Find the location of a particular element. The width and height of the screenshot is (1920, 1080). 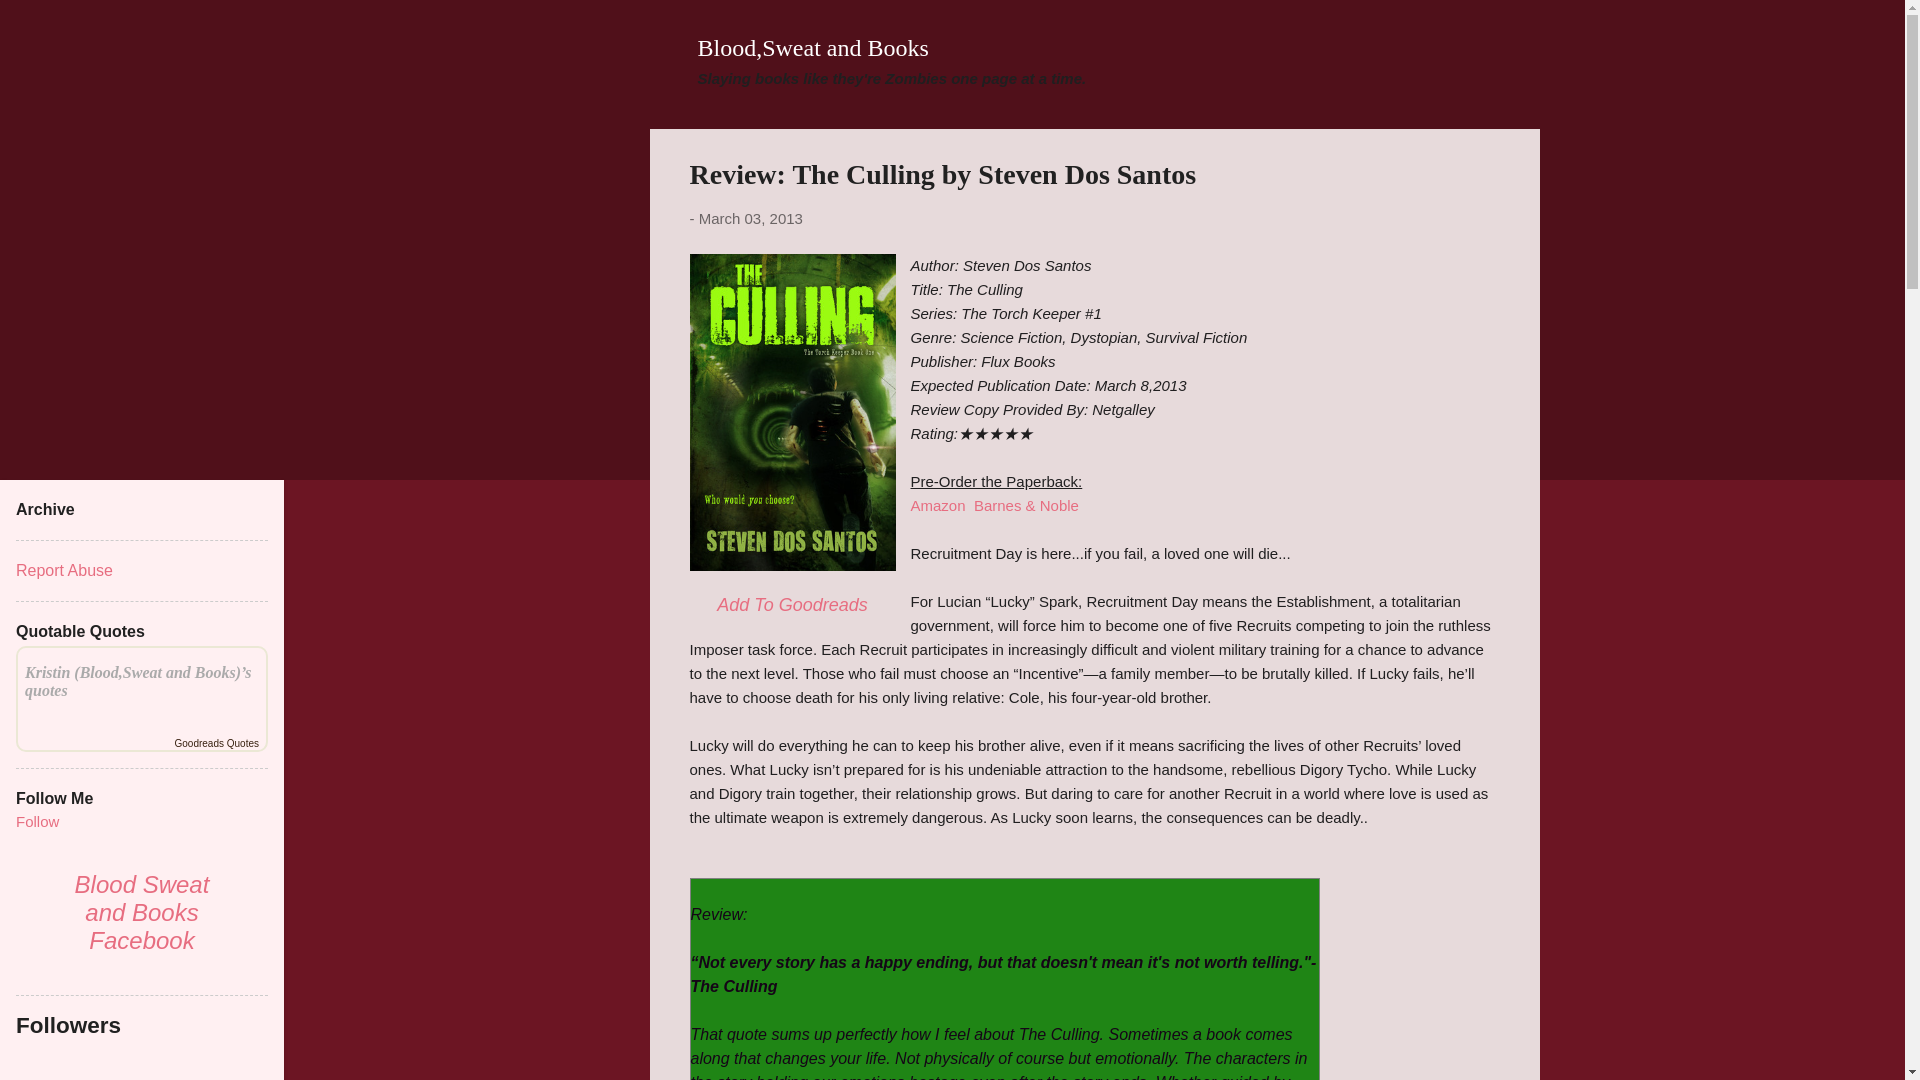

March 03, 2013 is located at coordinates (750, 218).